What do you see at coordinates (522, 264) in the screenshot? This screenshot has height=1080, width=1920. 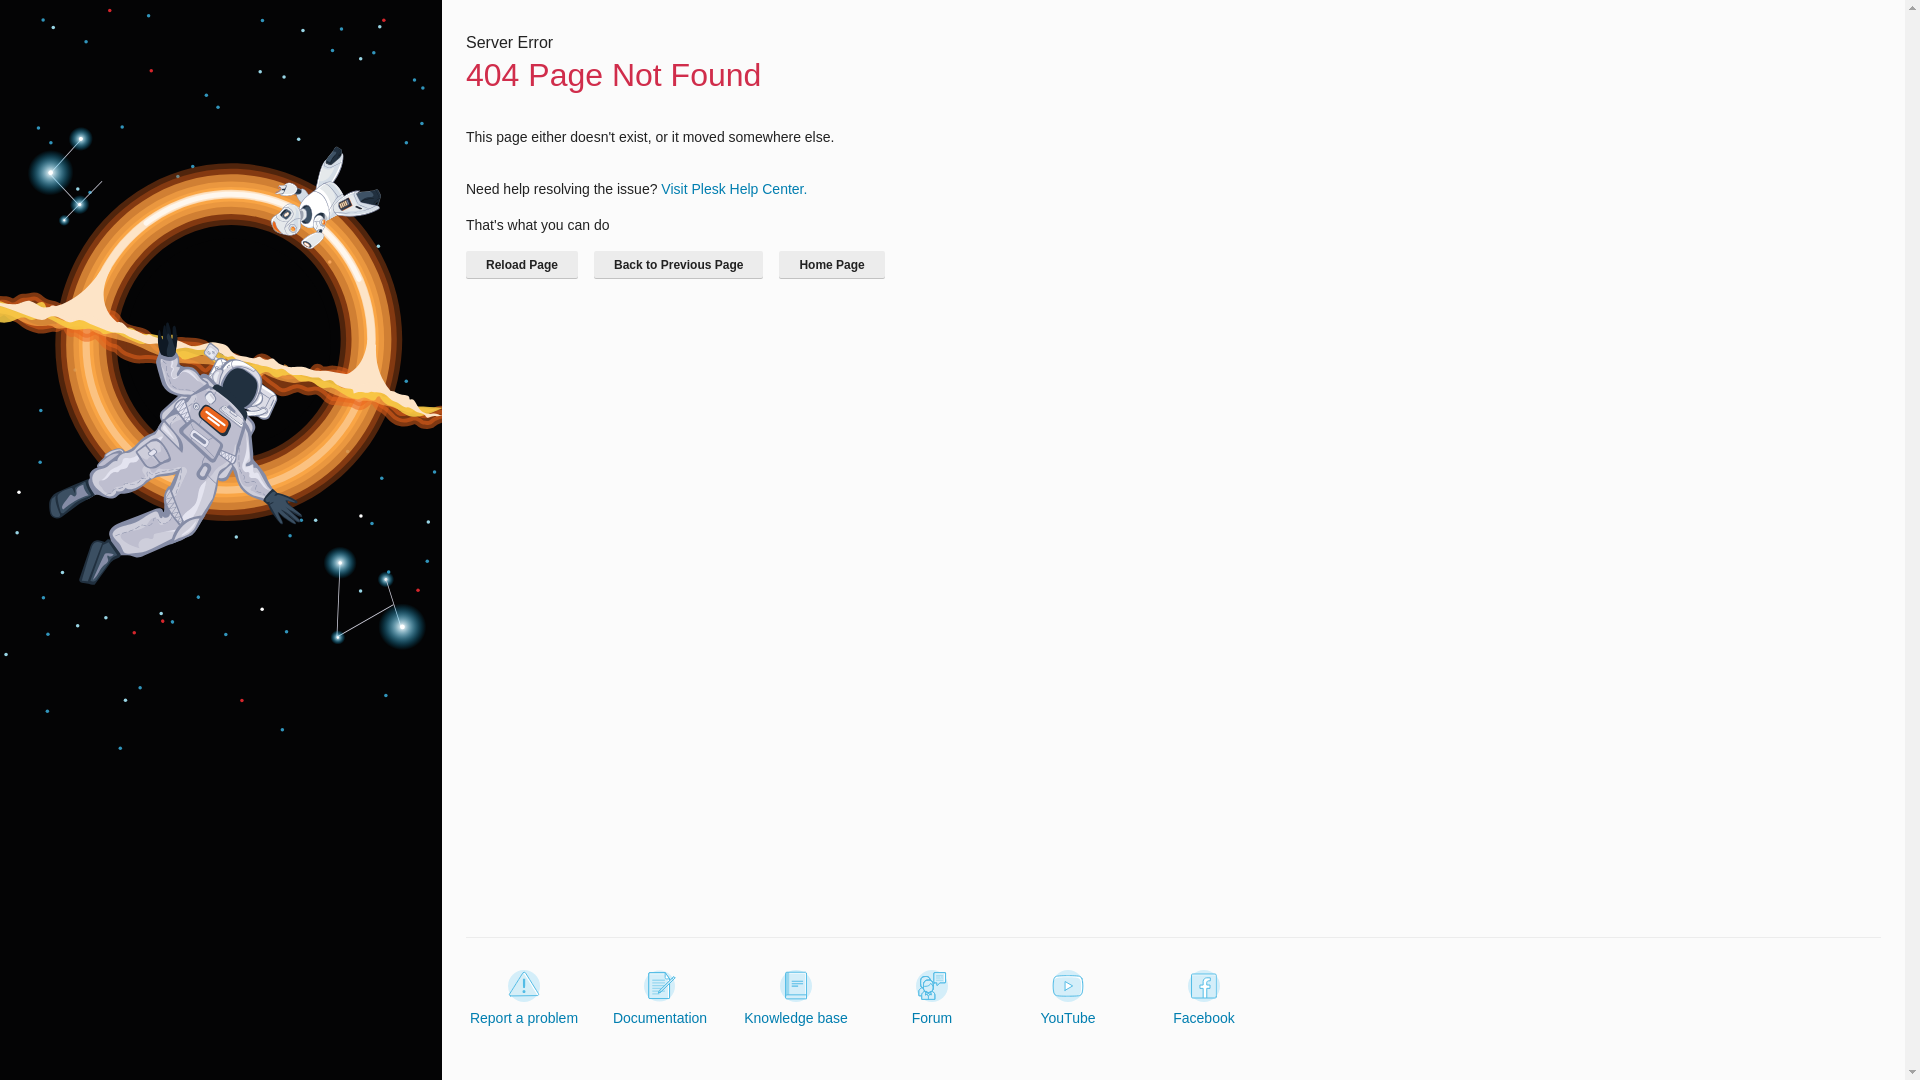 I see `Reload Page` at bounding box center [522, 264].